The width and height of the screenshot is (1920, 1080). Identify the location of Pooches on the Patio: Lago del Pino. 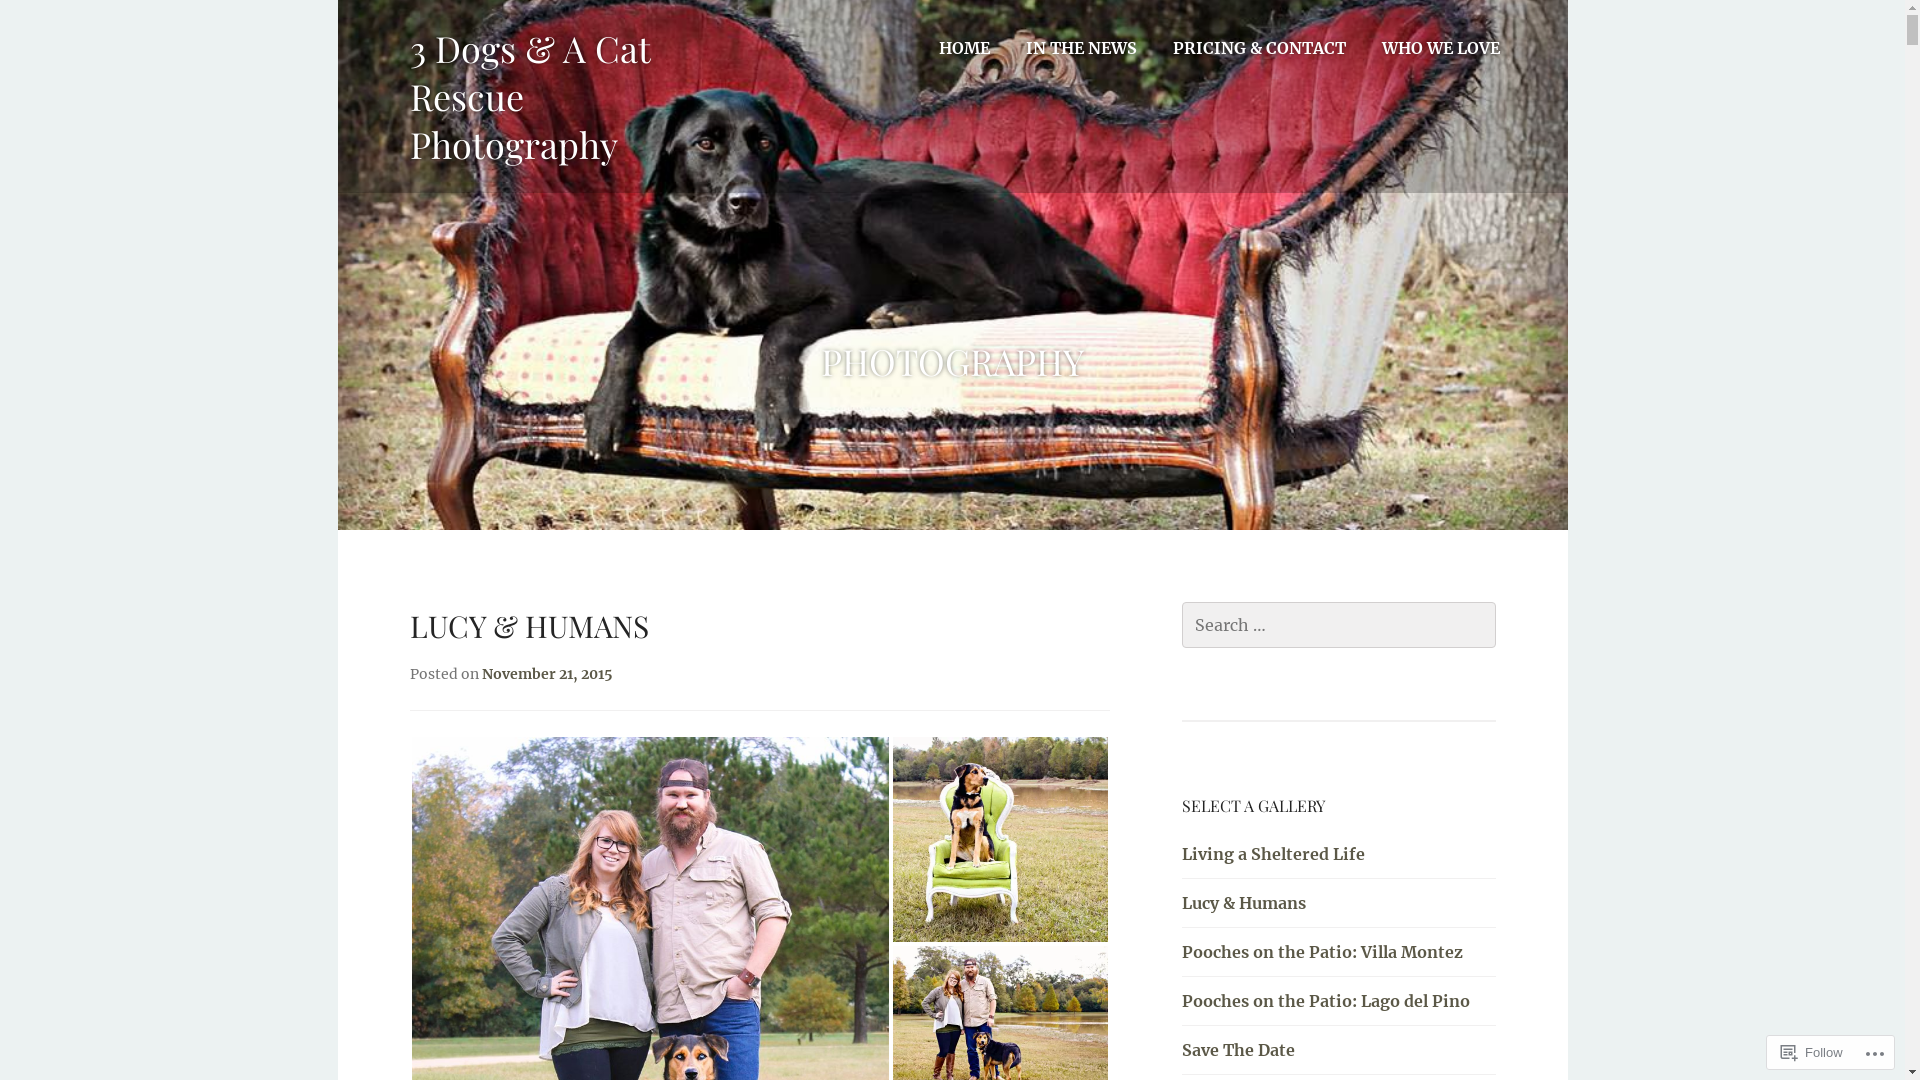
(1326, 1001).